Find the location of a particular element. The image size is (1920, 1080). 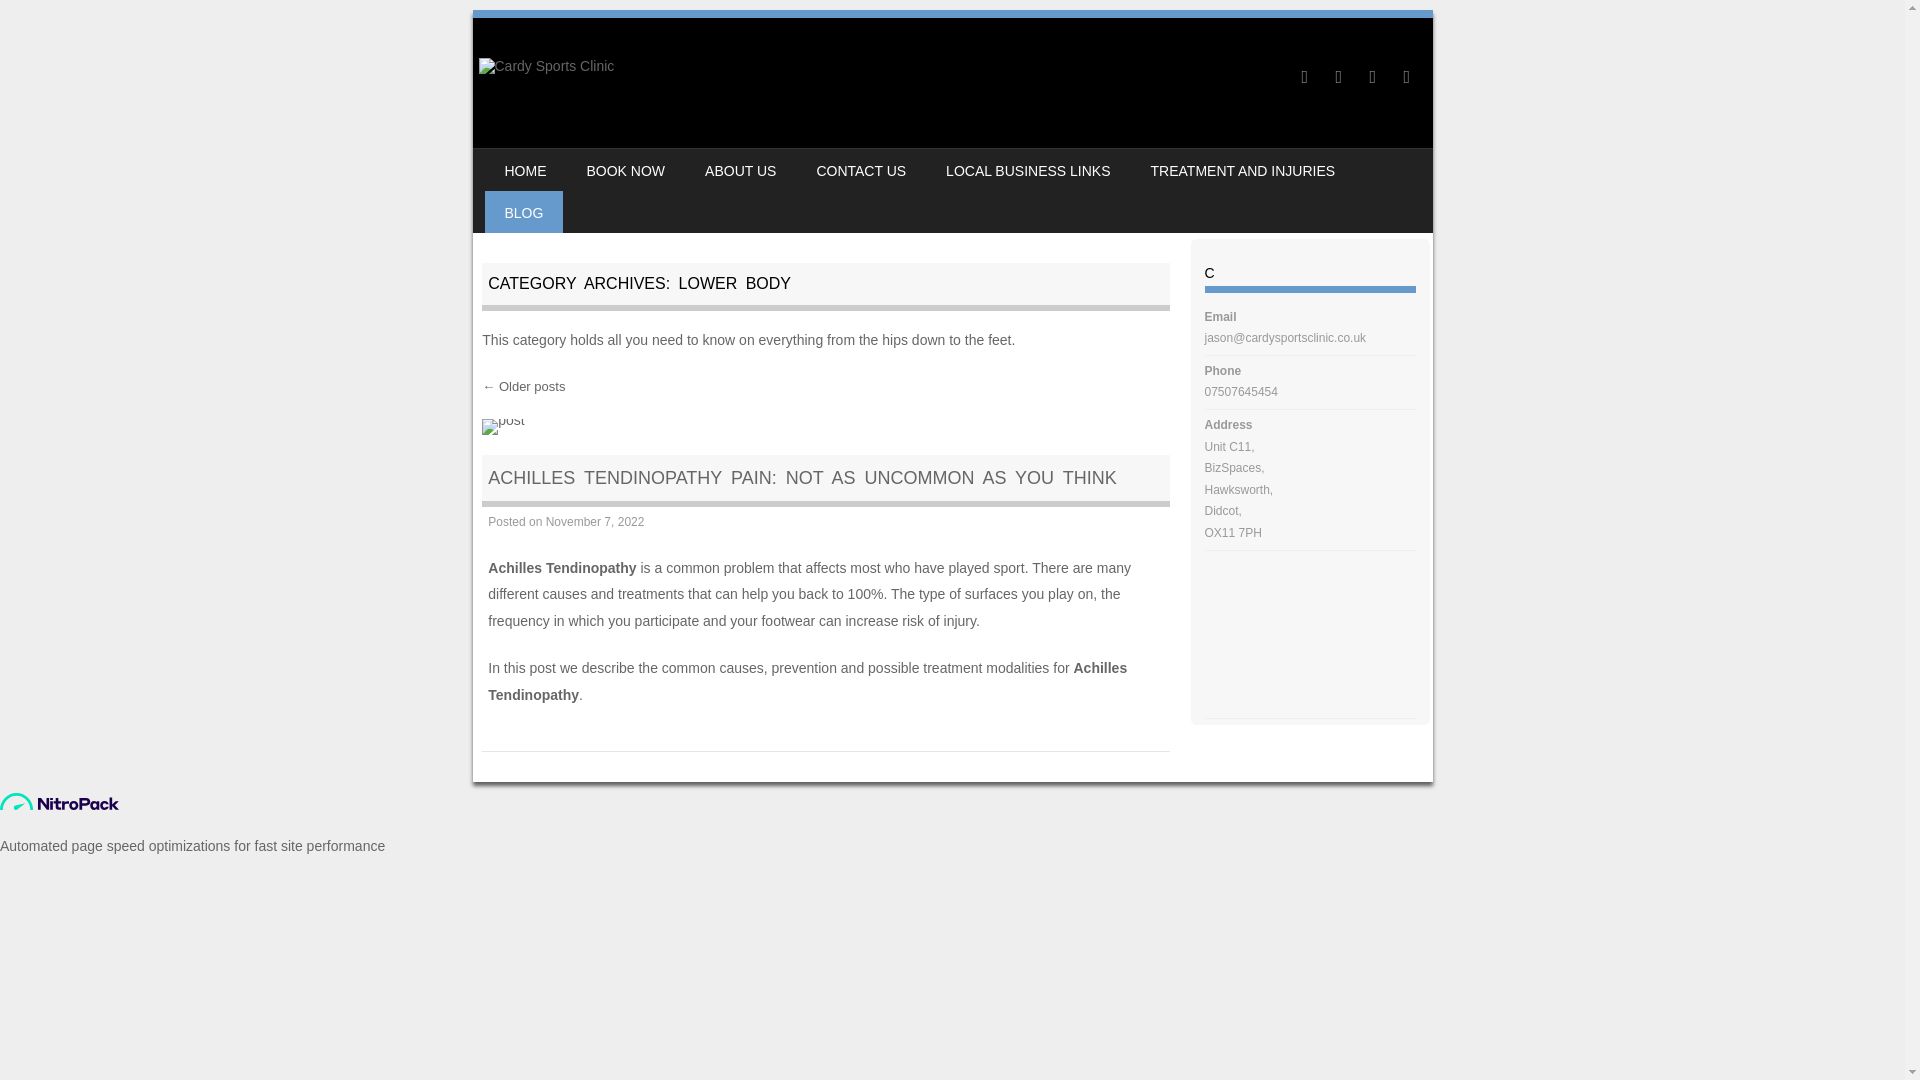

Skip to content is located at coordinates (534, 162).